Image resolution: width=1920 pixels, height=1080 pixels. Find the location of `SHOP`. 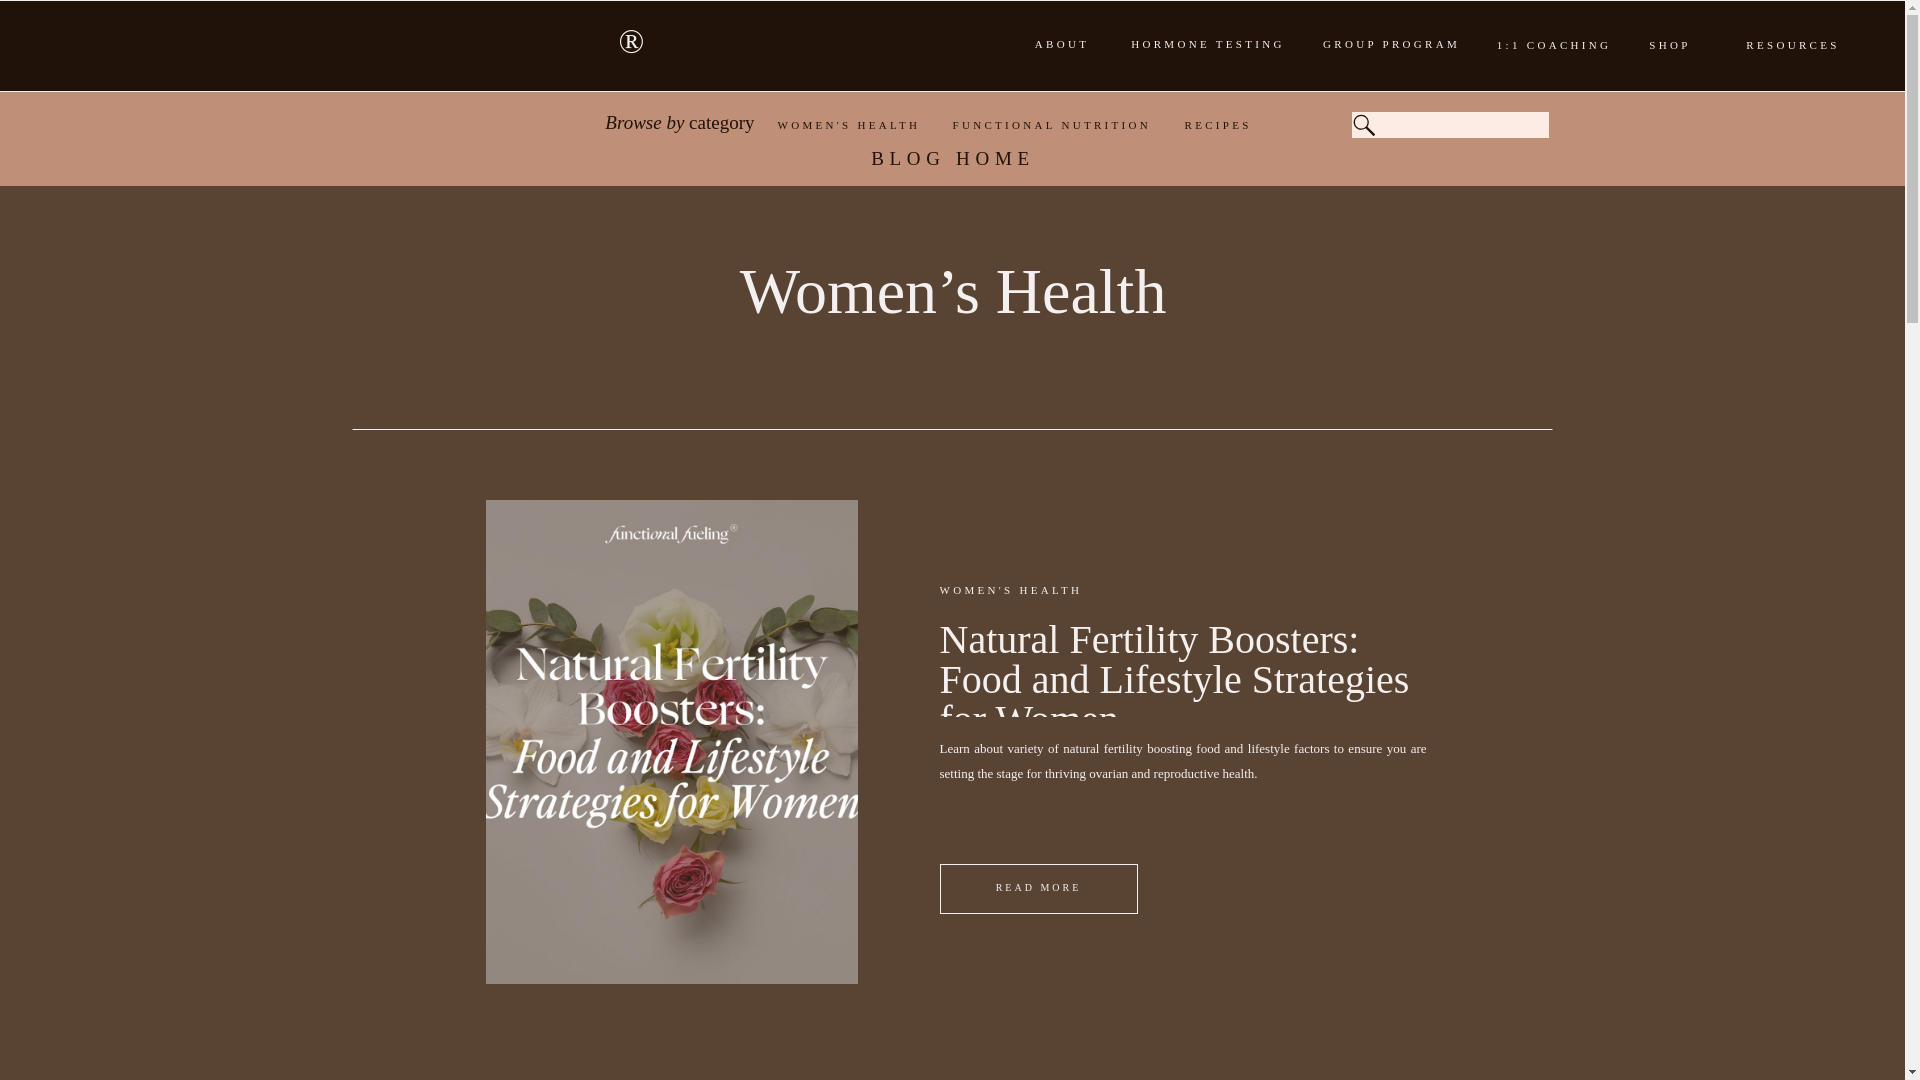

SHOP is located at coordinates (1670, 46).